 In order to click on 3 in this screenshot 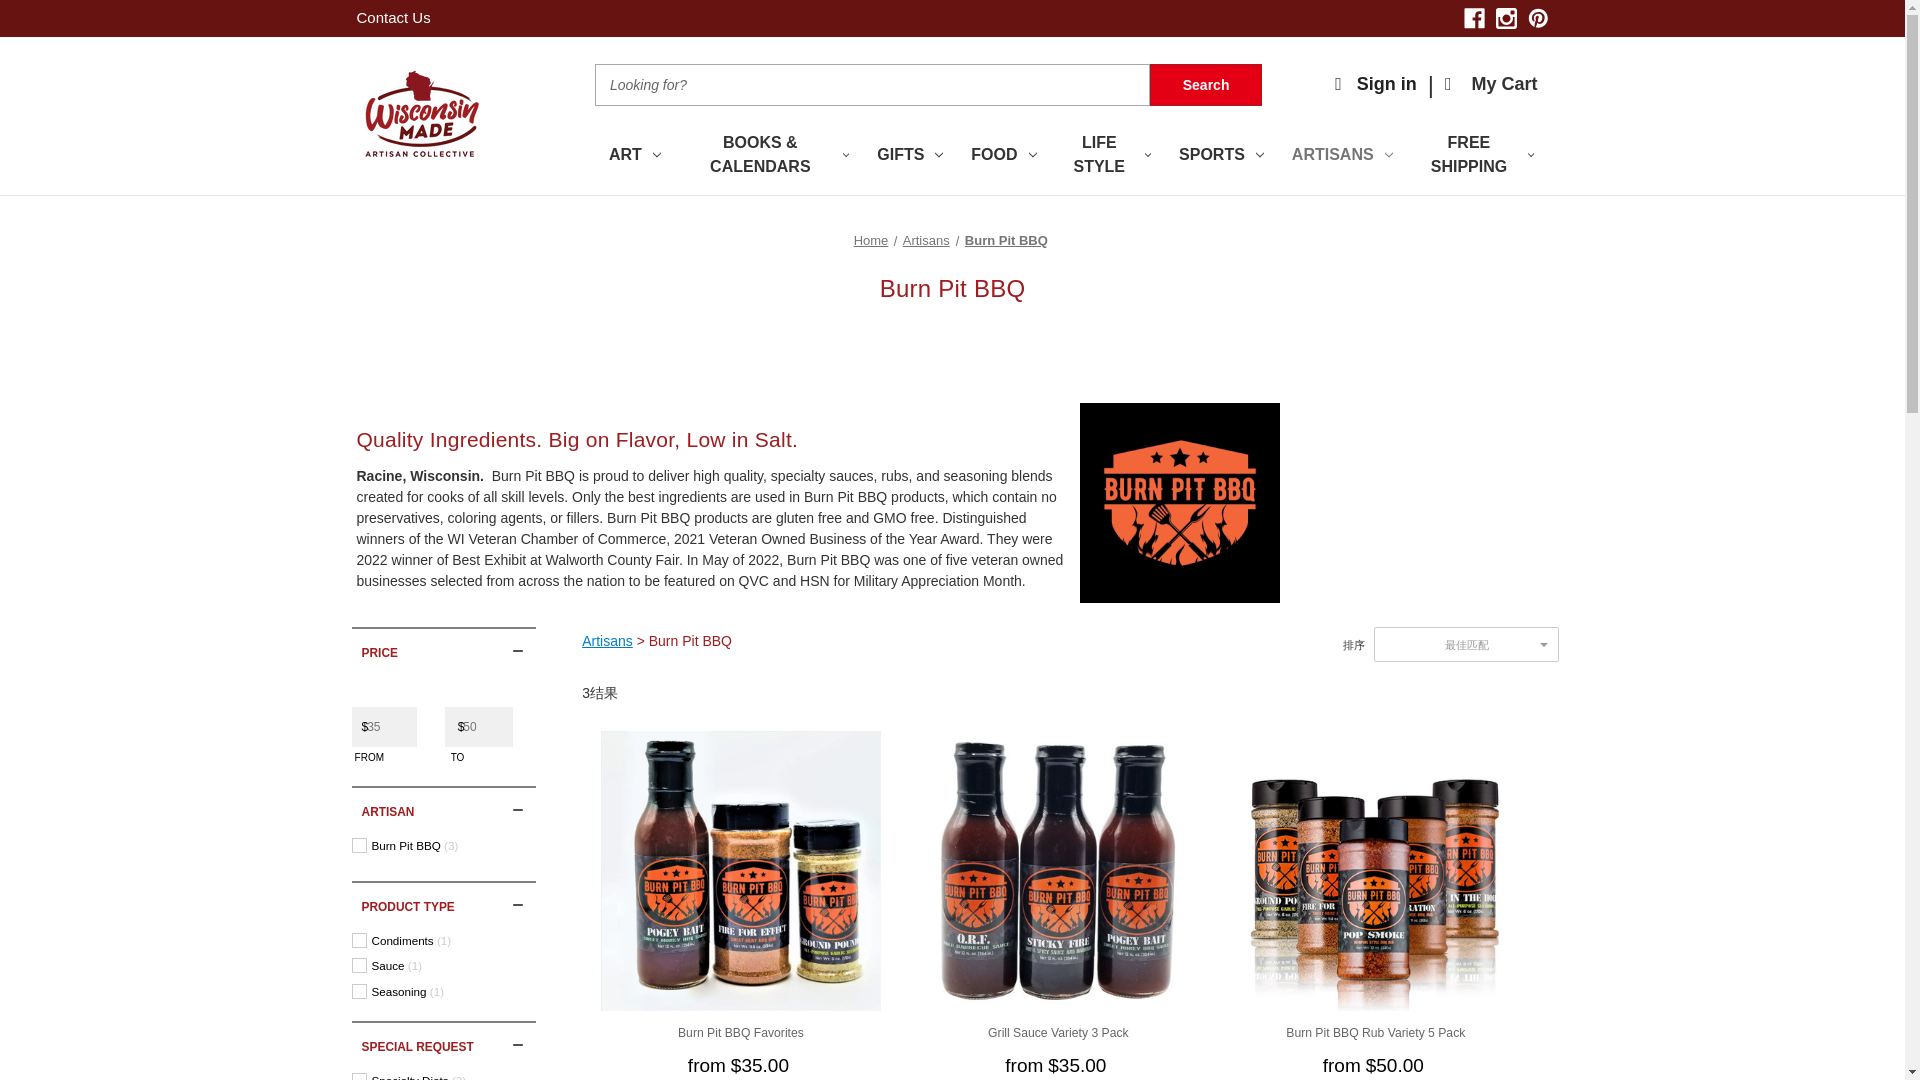, I will do `click(450, 846)`.